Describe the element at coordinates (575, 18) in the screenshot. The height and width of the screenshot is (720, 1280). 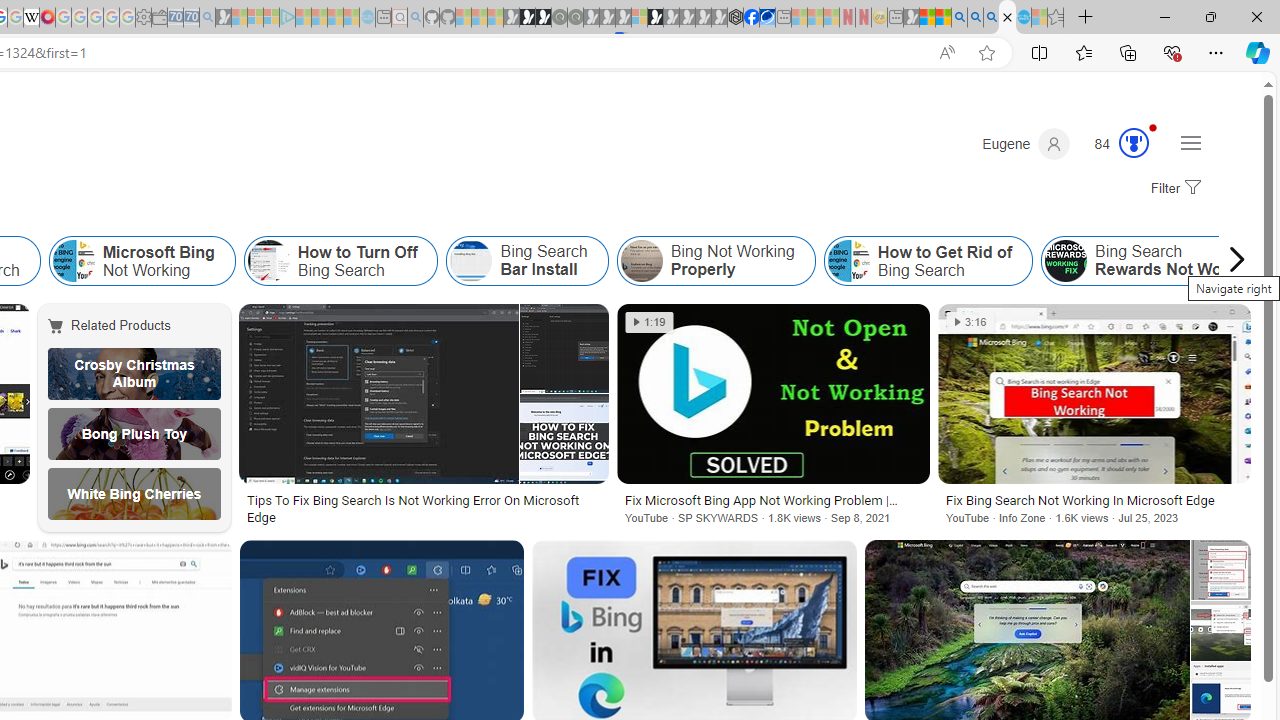
I see `Future Focus Report 2024 - Sleeping` at that location.